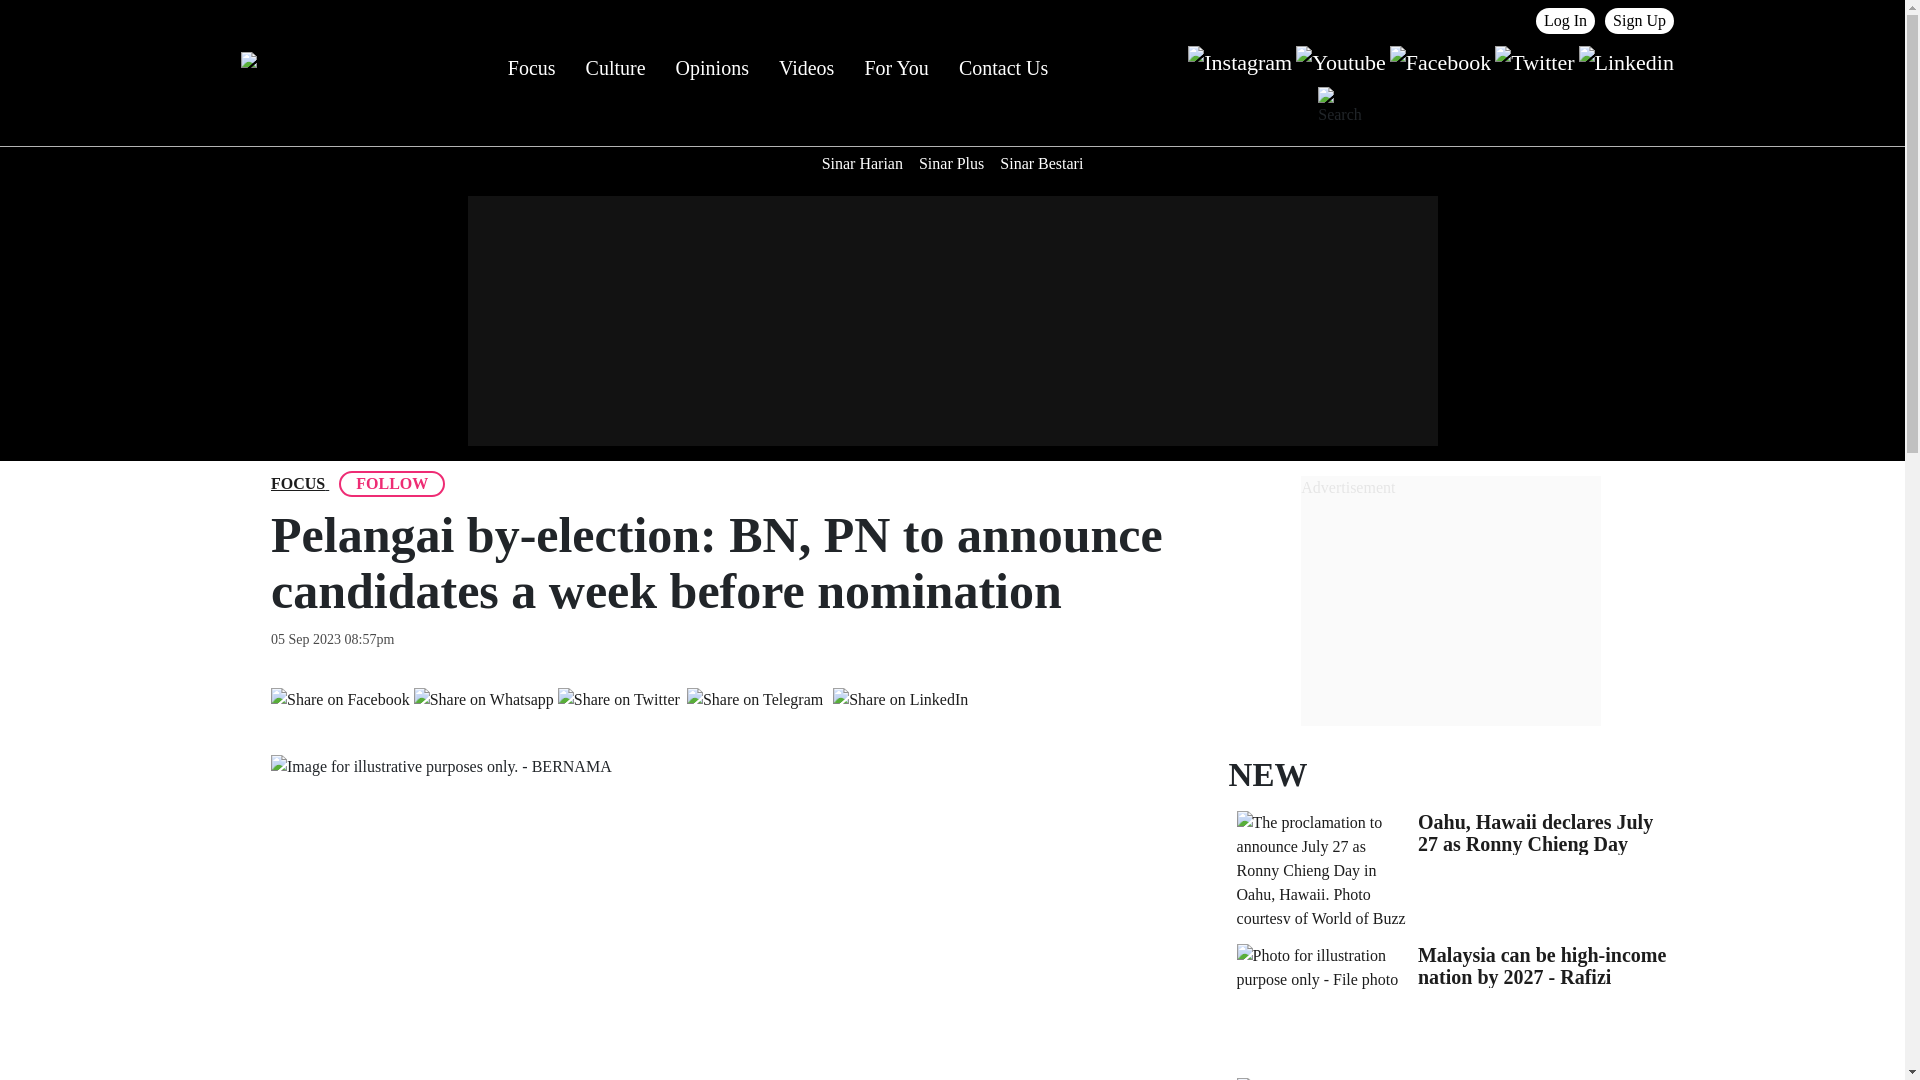  I want to click on Sinar Daily, so click(299, 68).